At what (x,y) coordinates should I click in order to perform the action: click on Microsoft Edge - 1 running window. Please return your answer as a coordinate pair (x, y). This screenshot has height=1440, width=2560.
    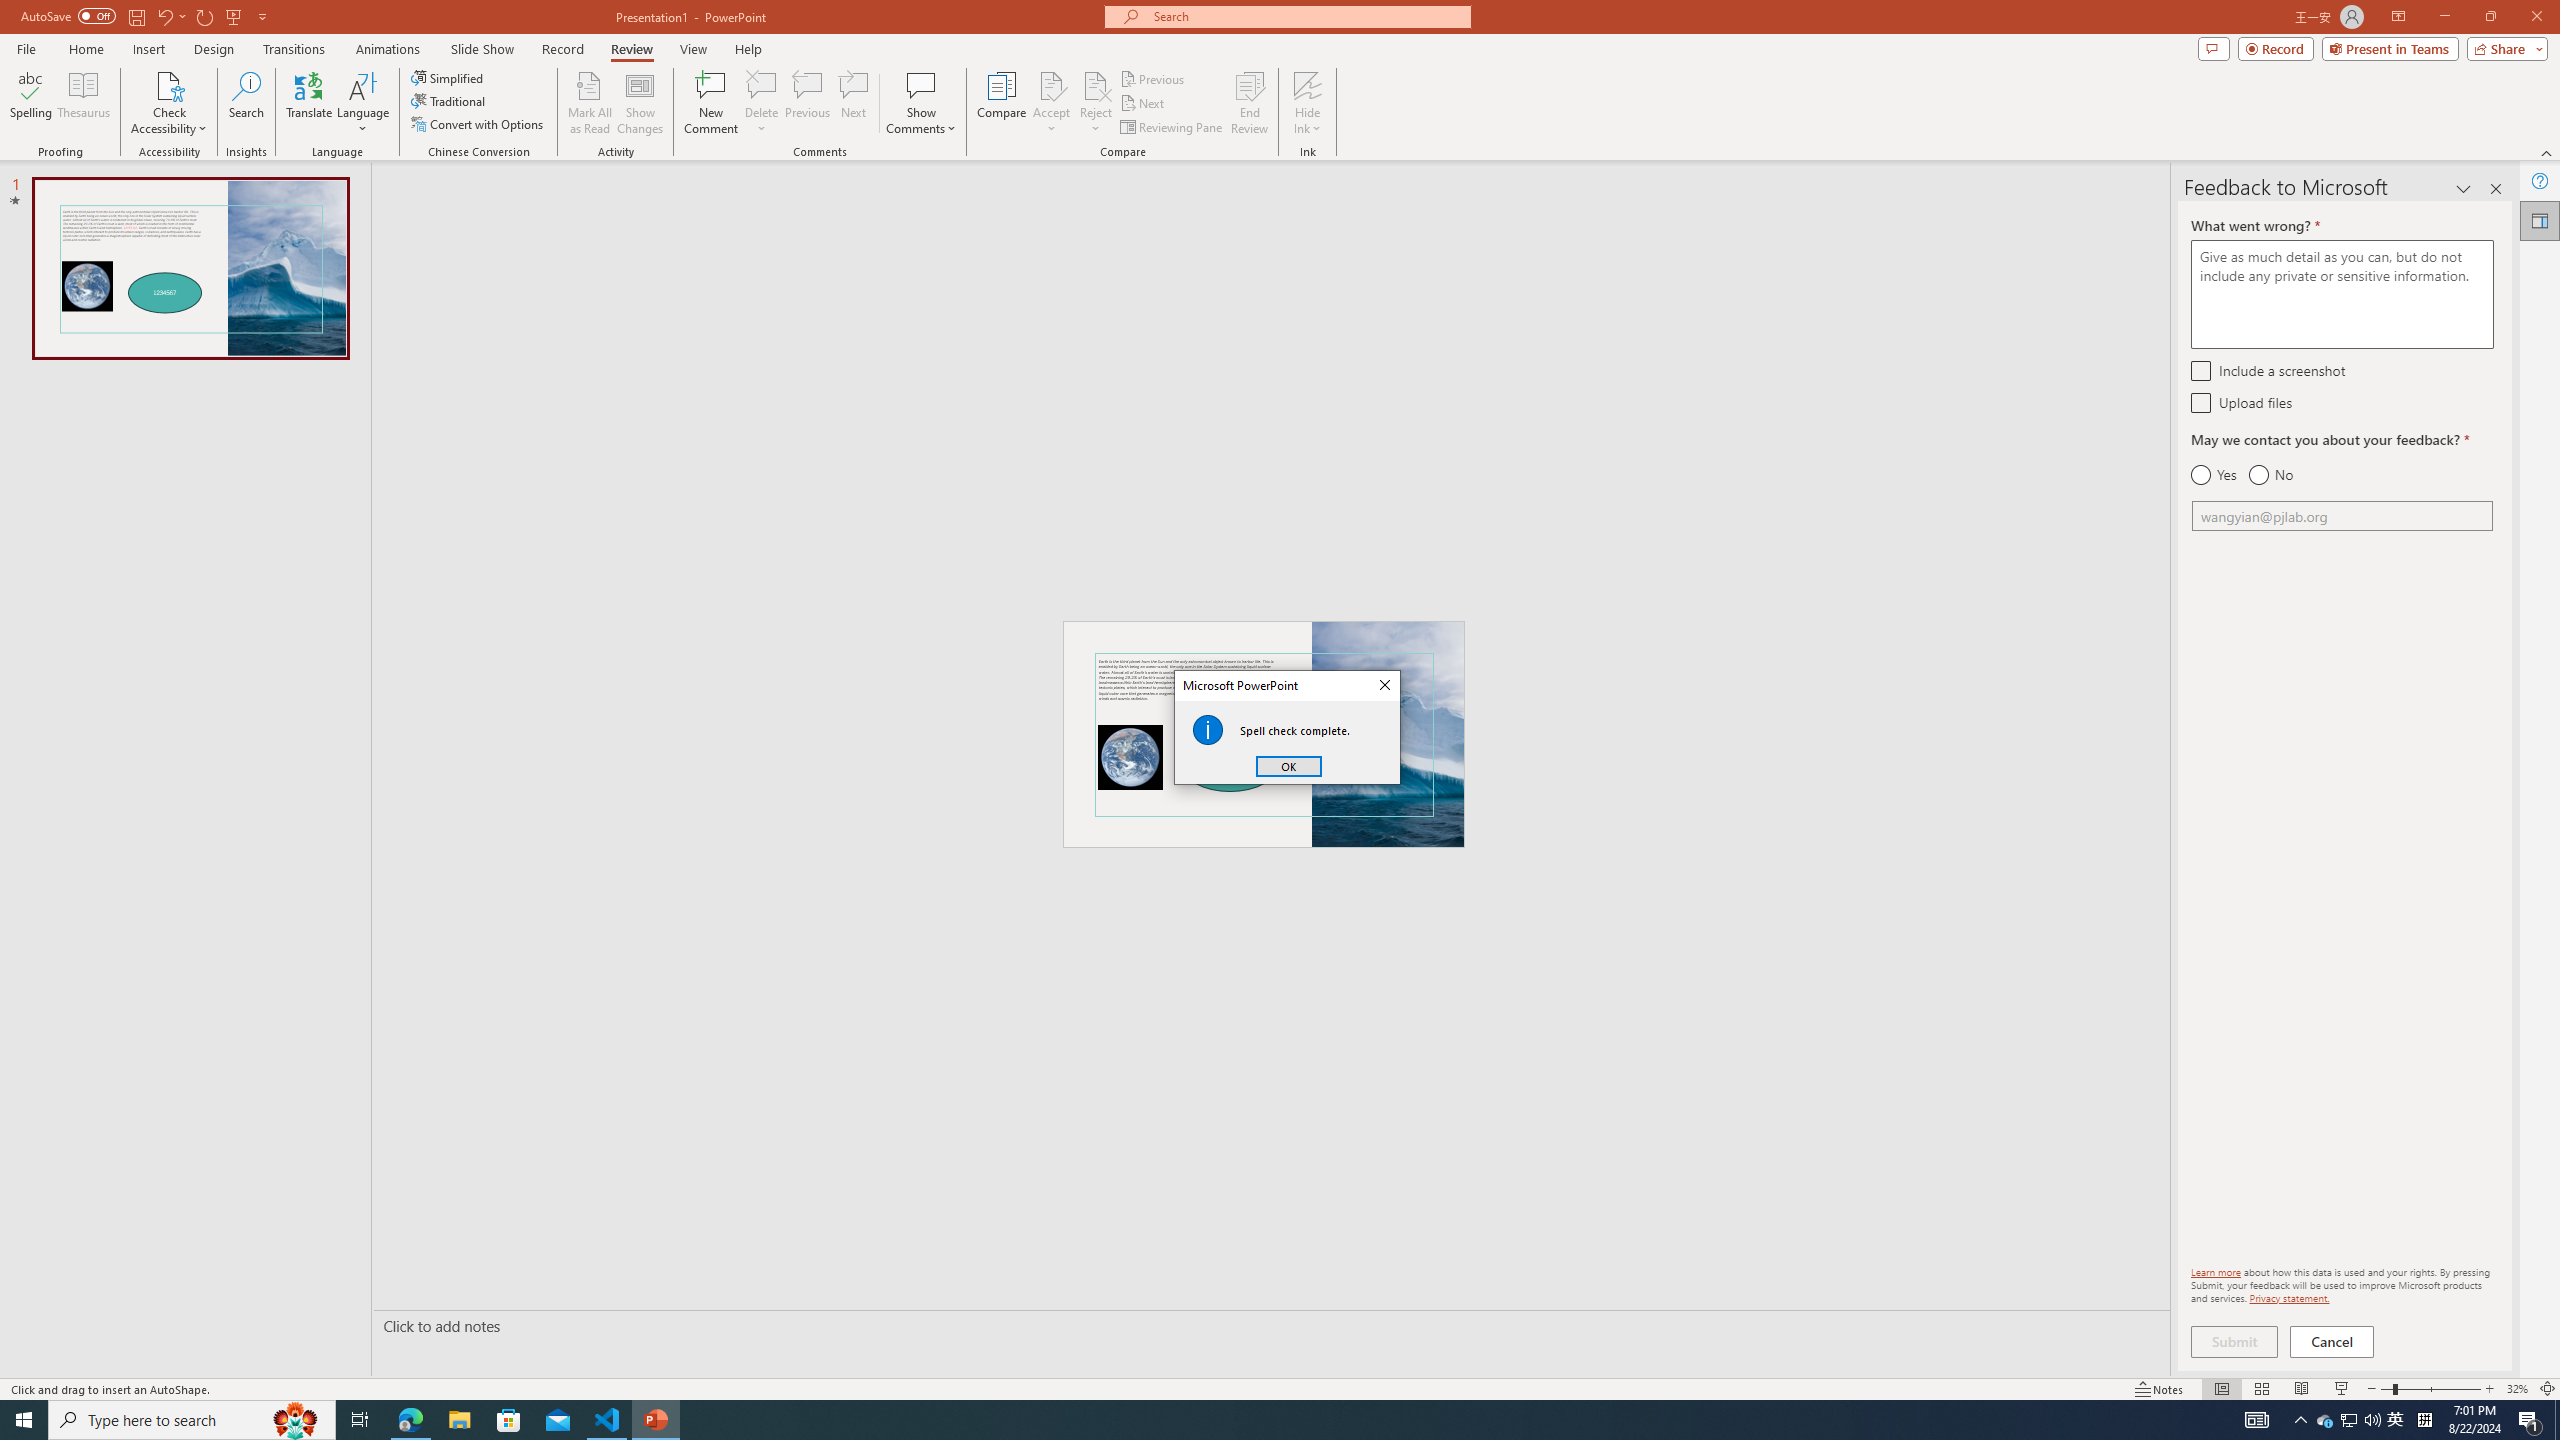
    Looking at the image, I should click on (761, 103).